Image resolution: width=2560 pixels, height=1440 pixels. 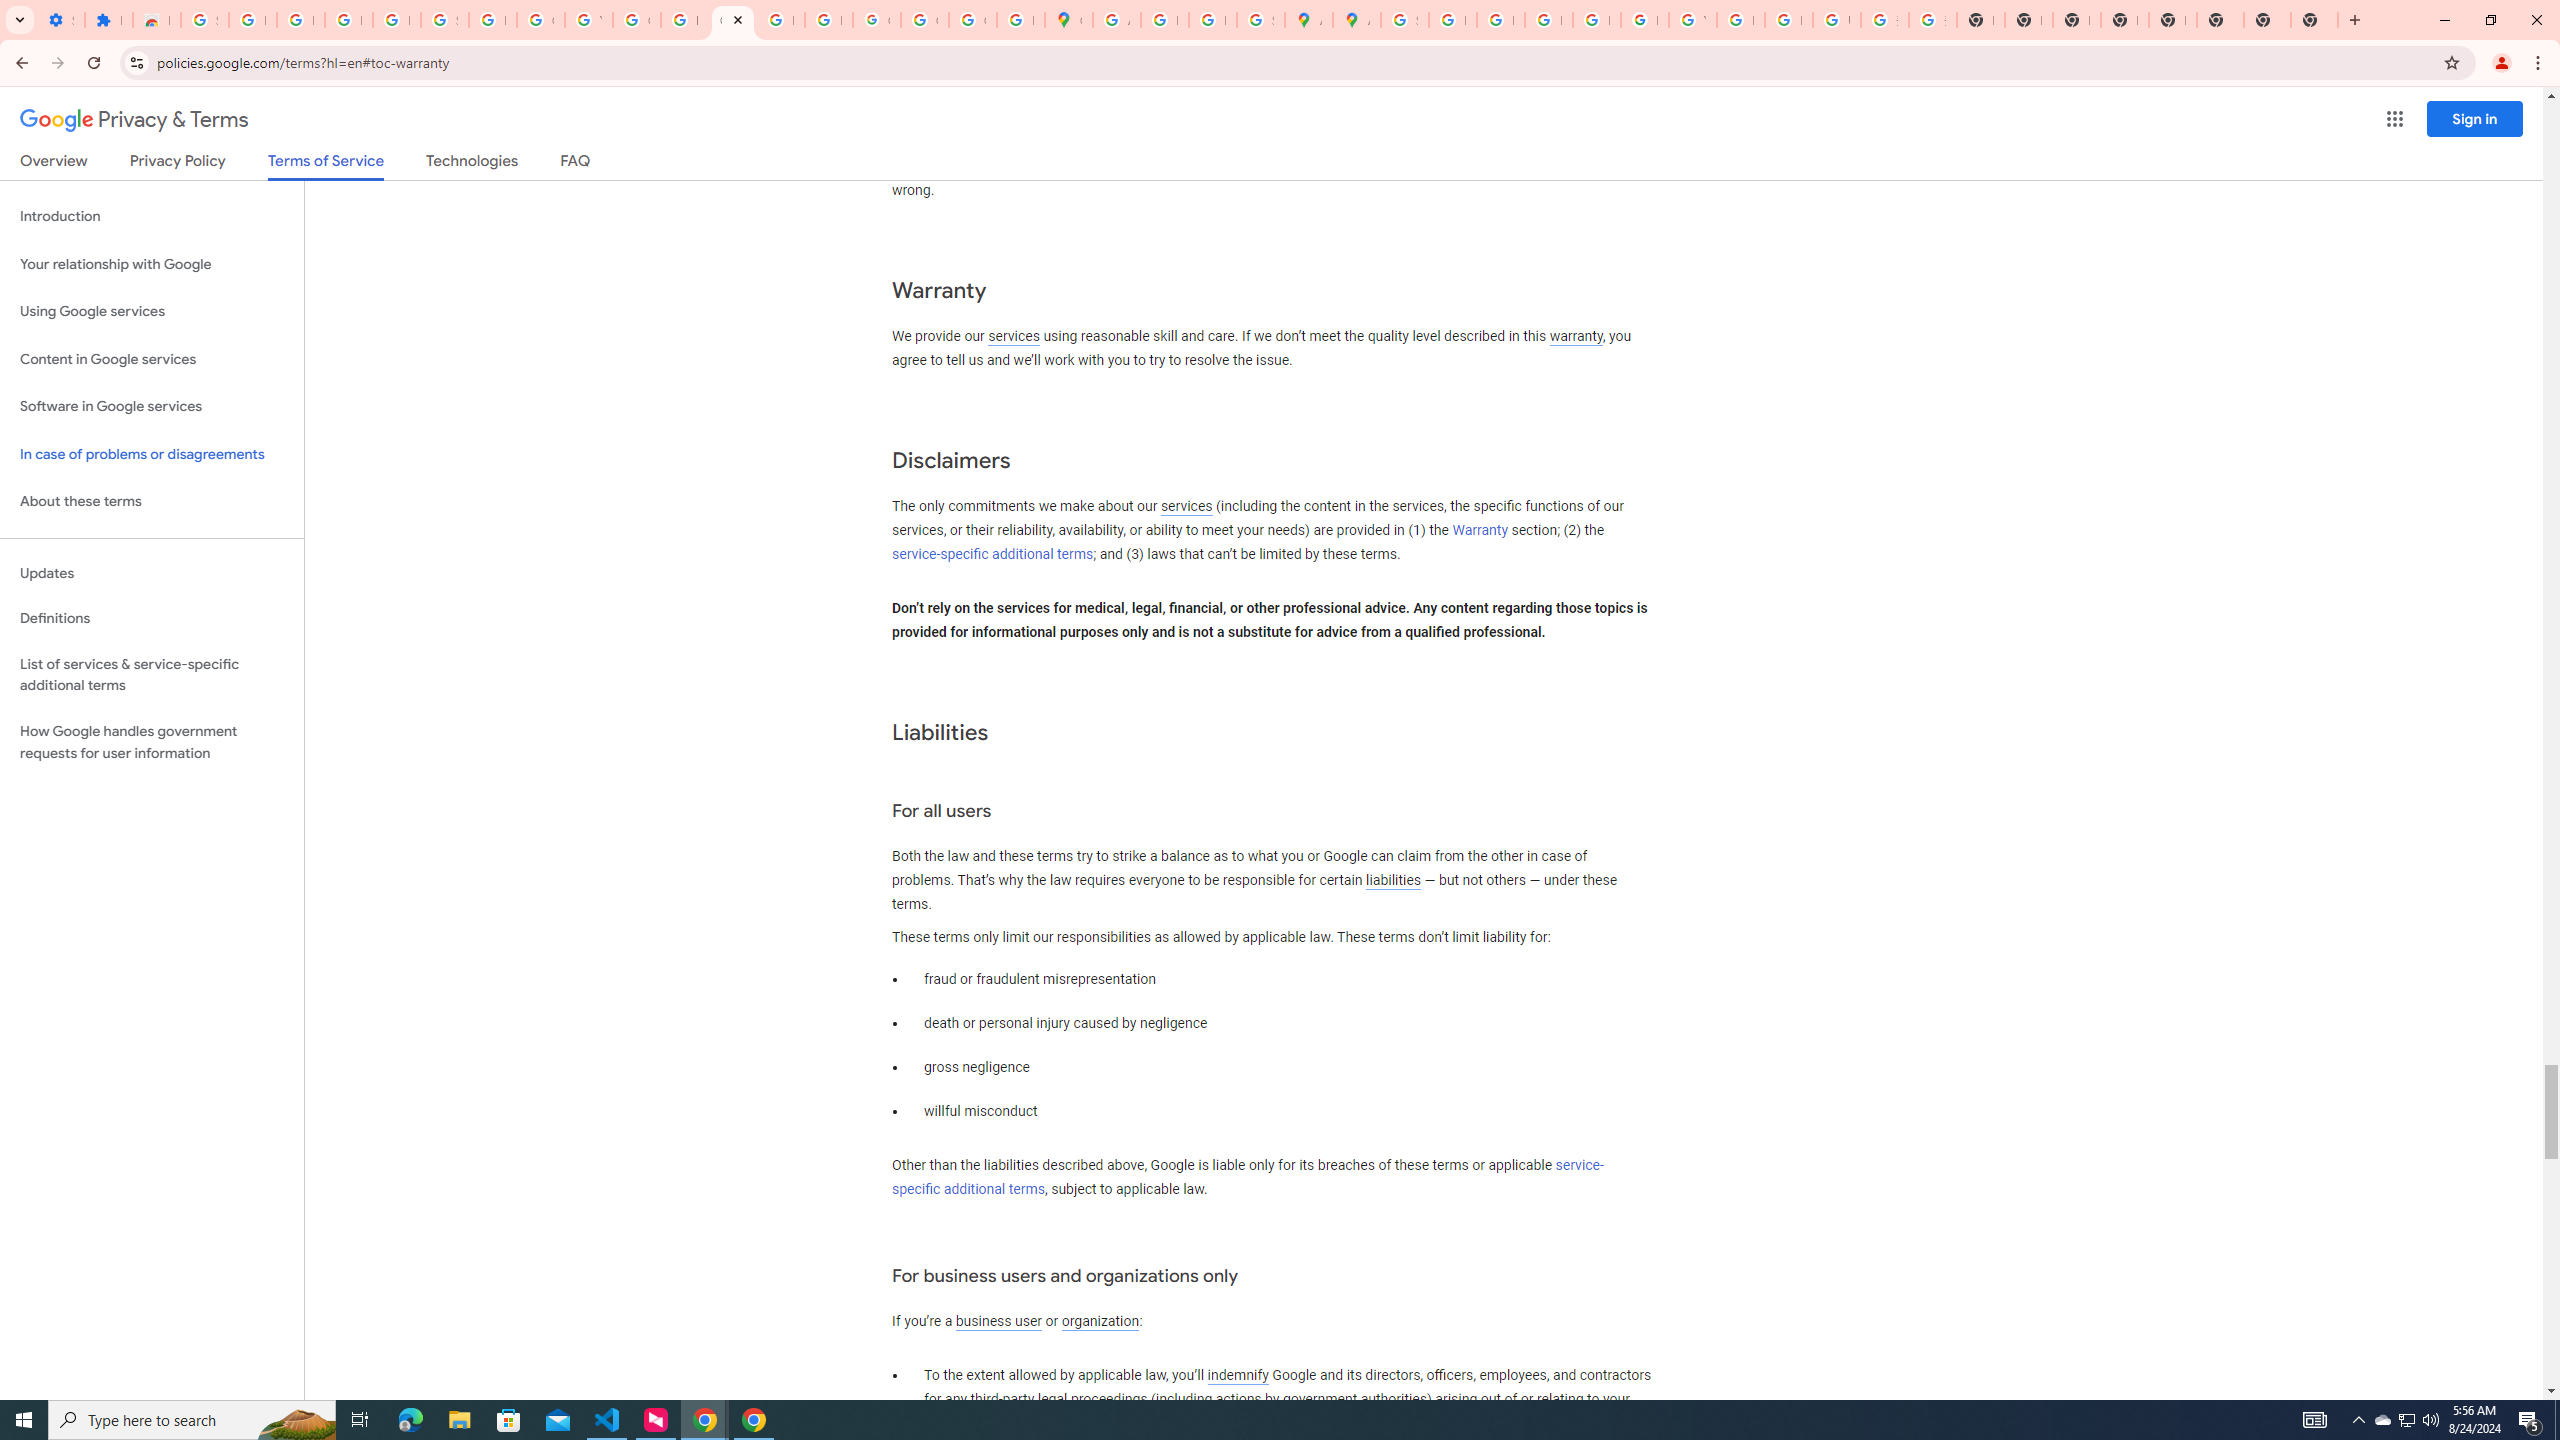 What do you see at coordinates (1237, 1376) in the screenshot?
I see `indemnify` at bounding box center [1237, 1376].